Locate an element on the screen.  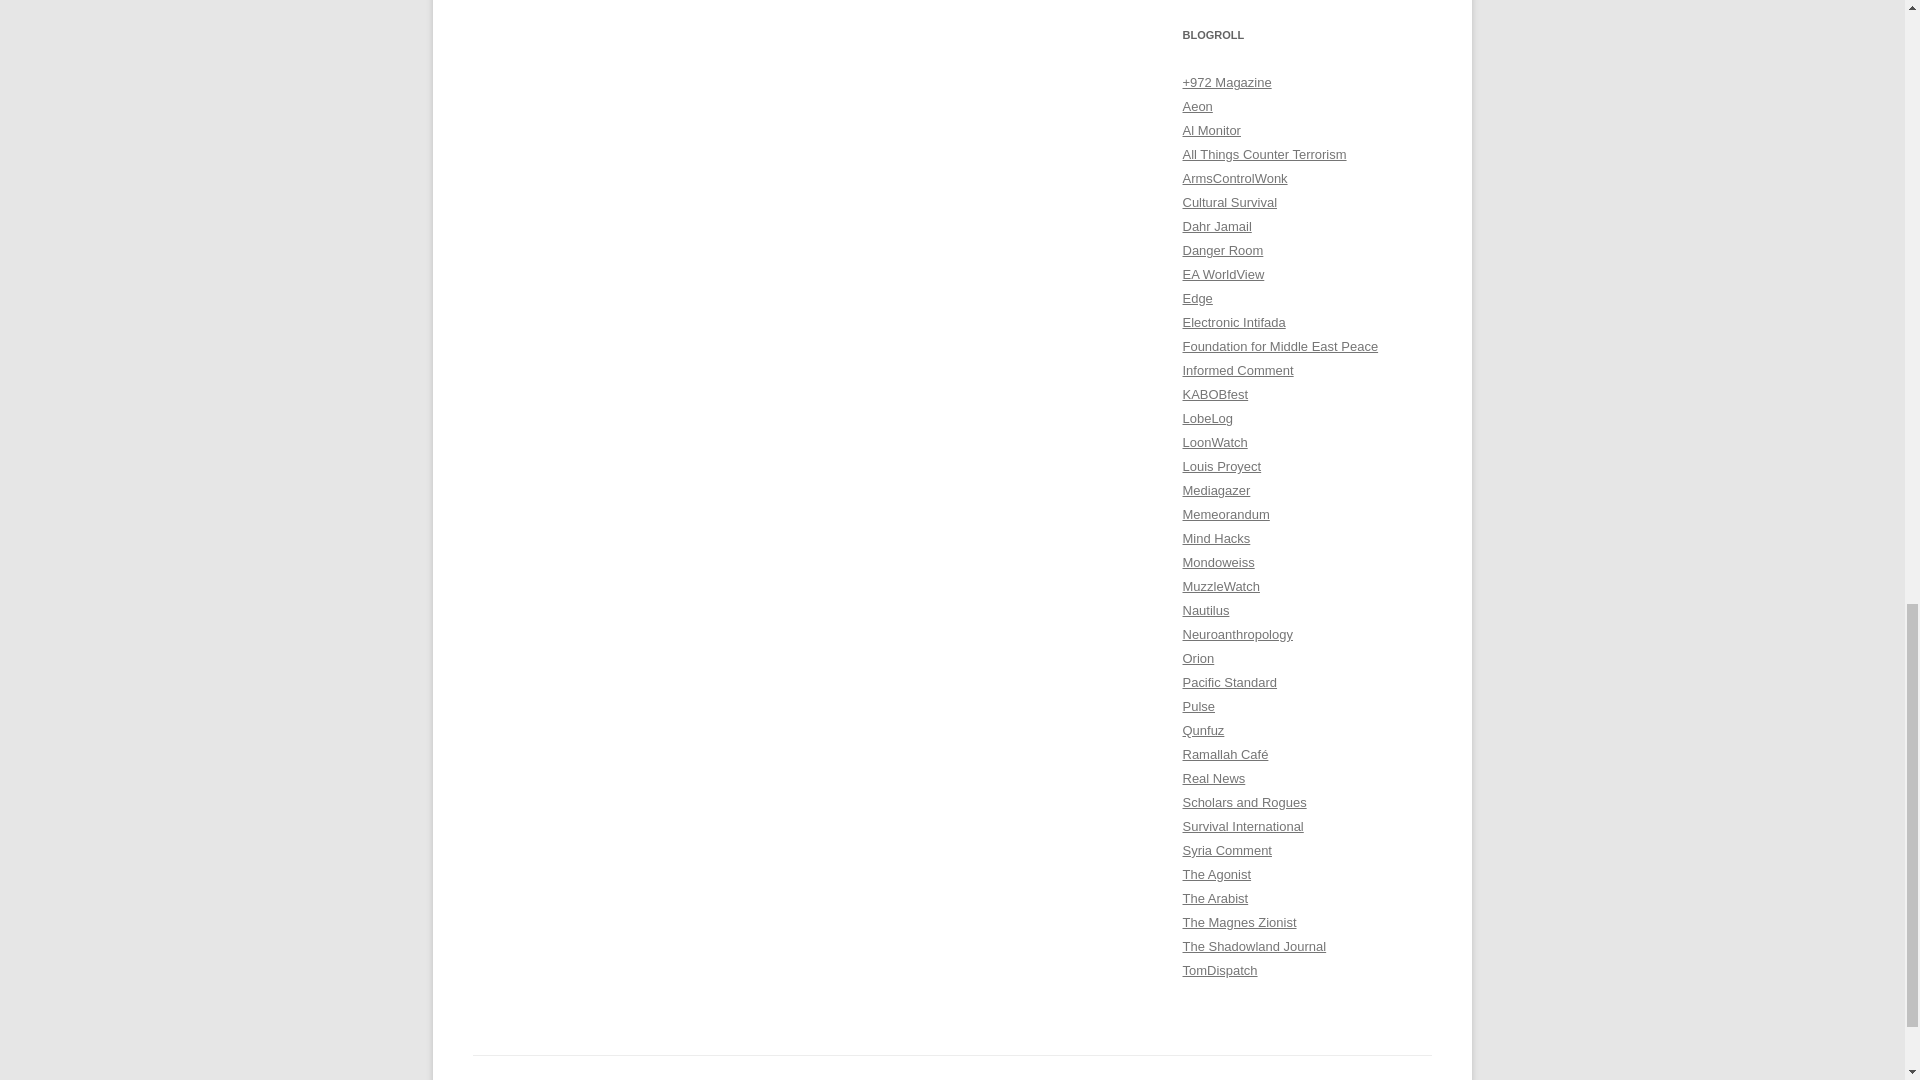
Jim Lobe and friends on foreign policy is located at coordinates (1207, 418).